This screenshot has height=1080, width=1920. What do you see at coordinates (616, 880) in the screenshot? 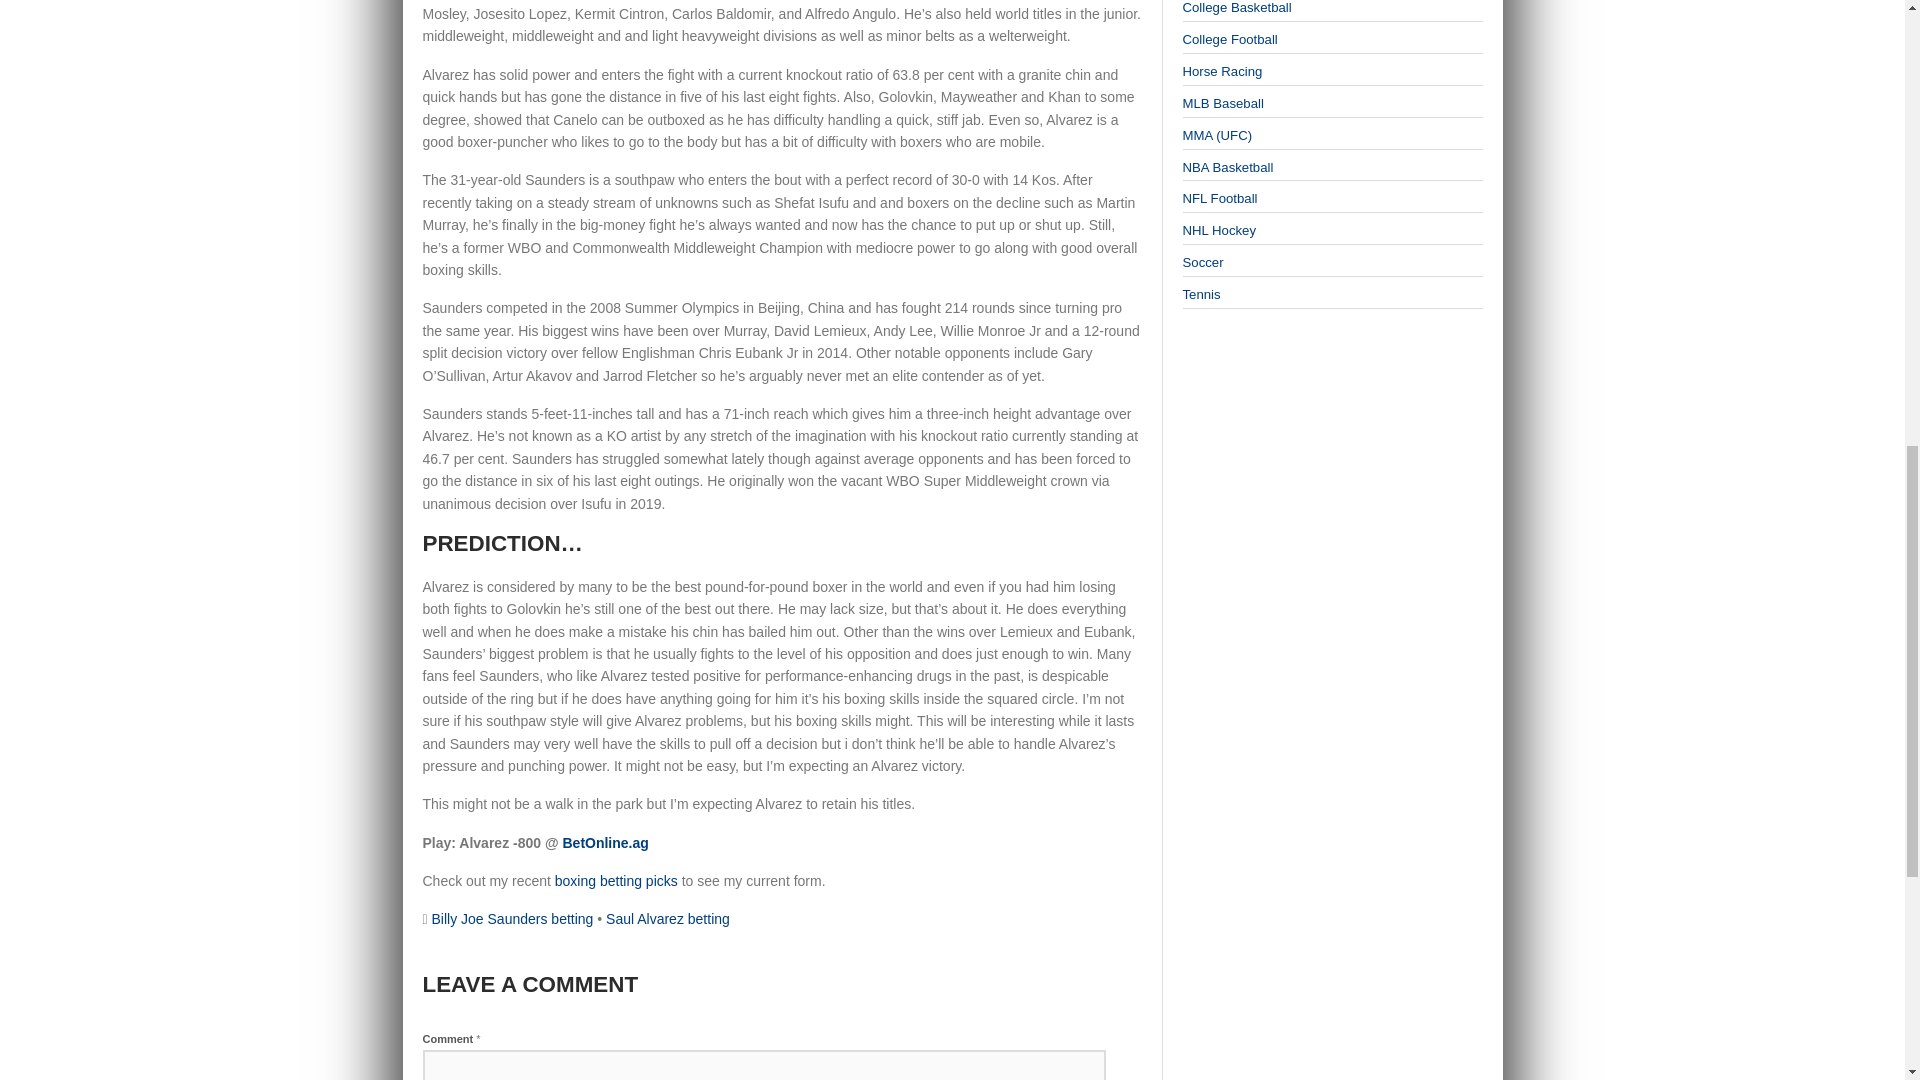
I see `boxing betting picks` at bounding box center [616, 880].